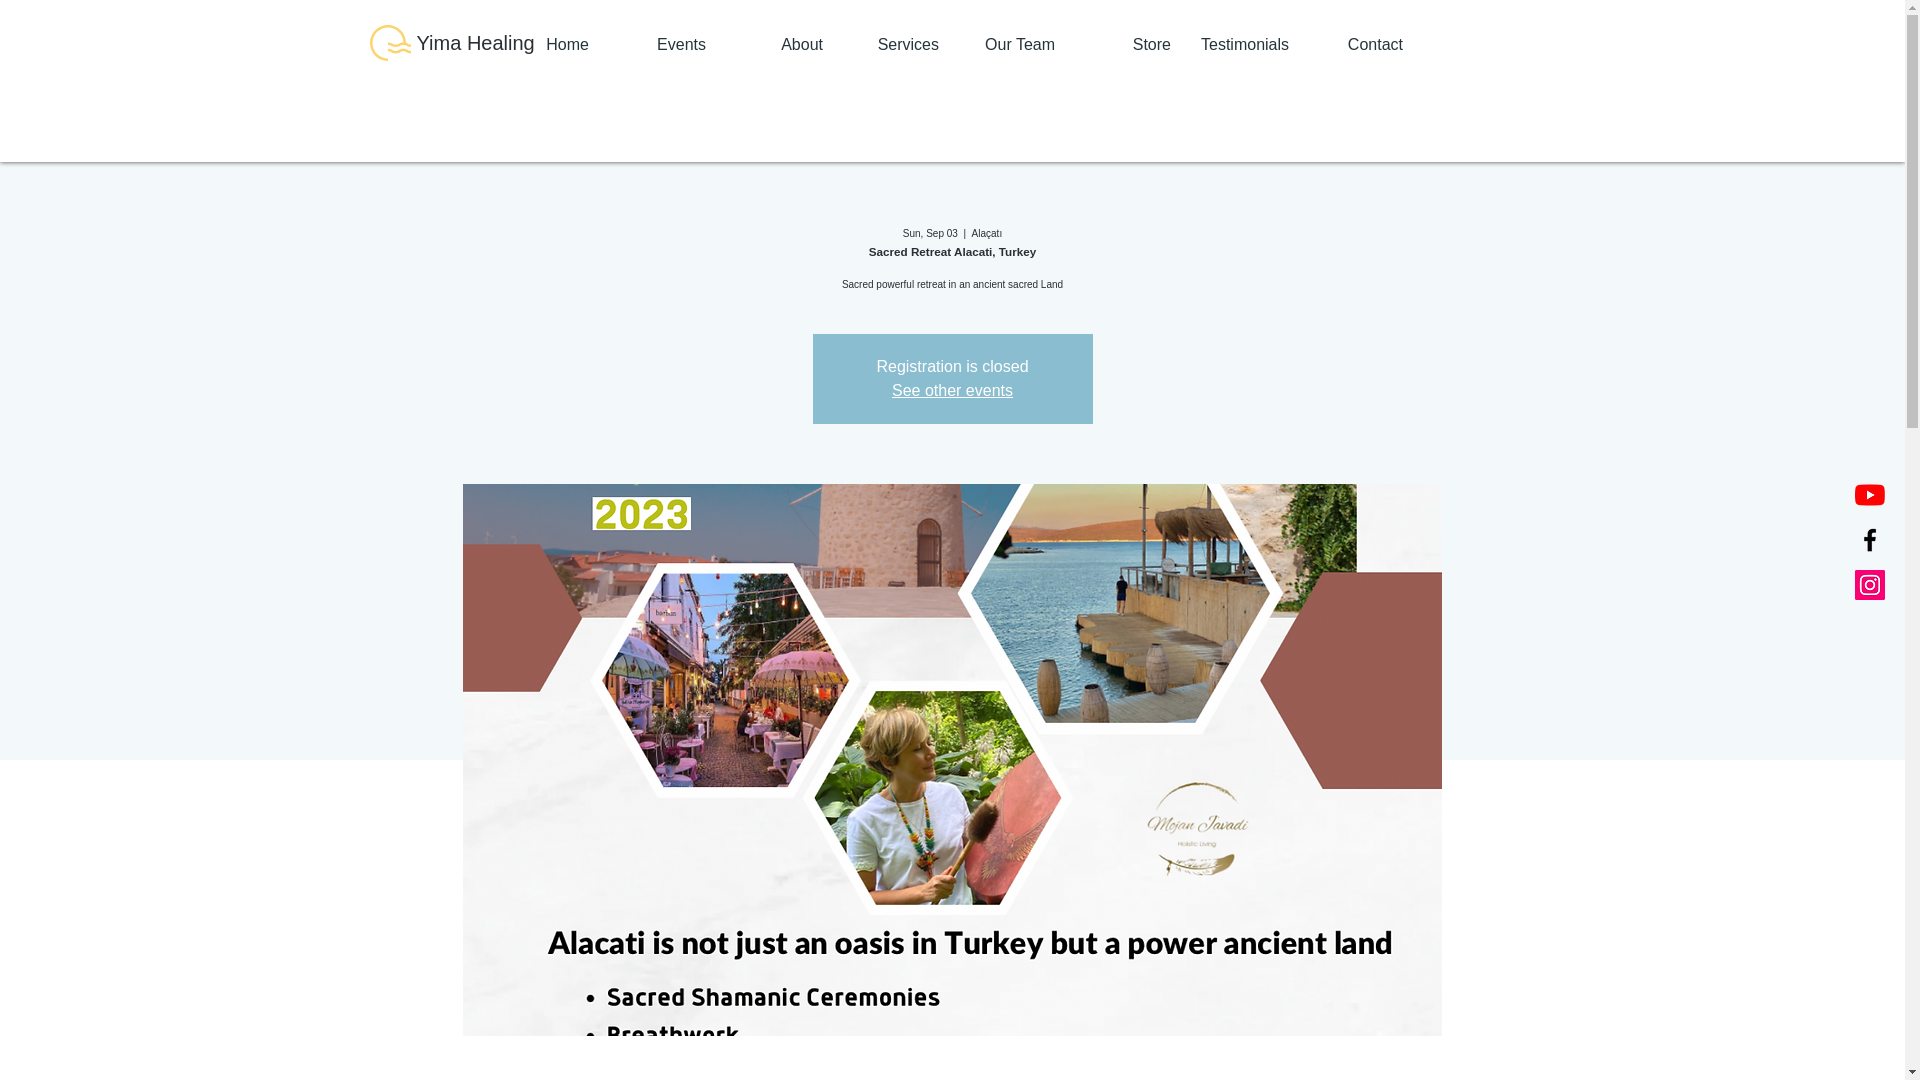  Describe the element at coordinates (1128, 45) in the screenshot. I see `Store` at that location.